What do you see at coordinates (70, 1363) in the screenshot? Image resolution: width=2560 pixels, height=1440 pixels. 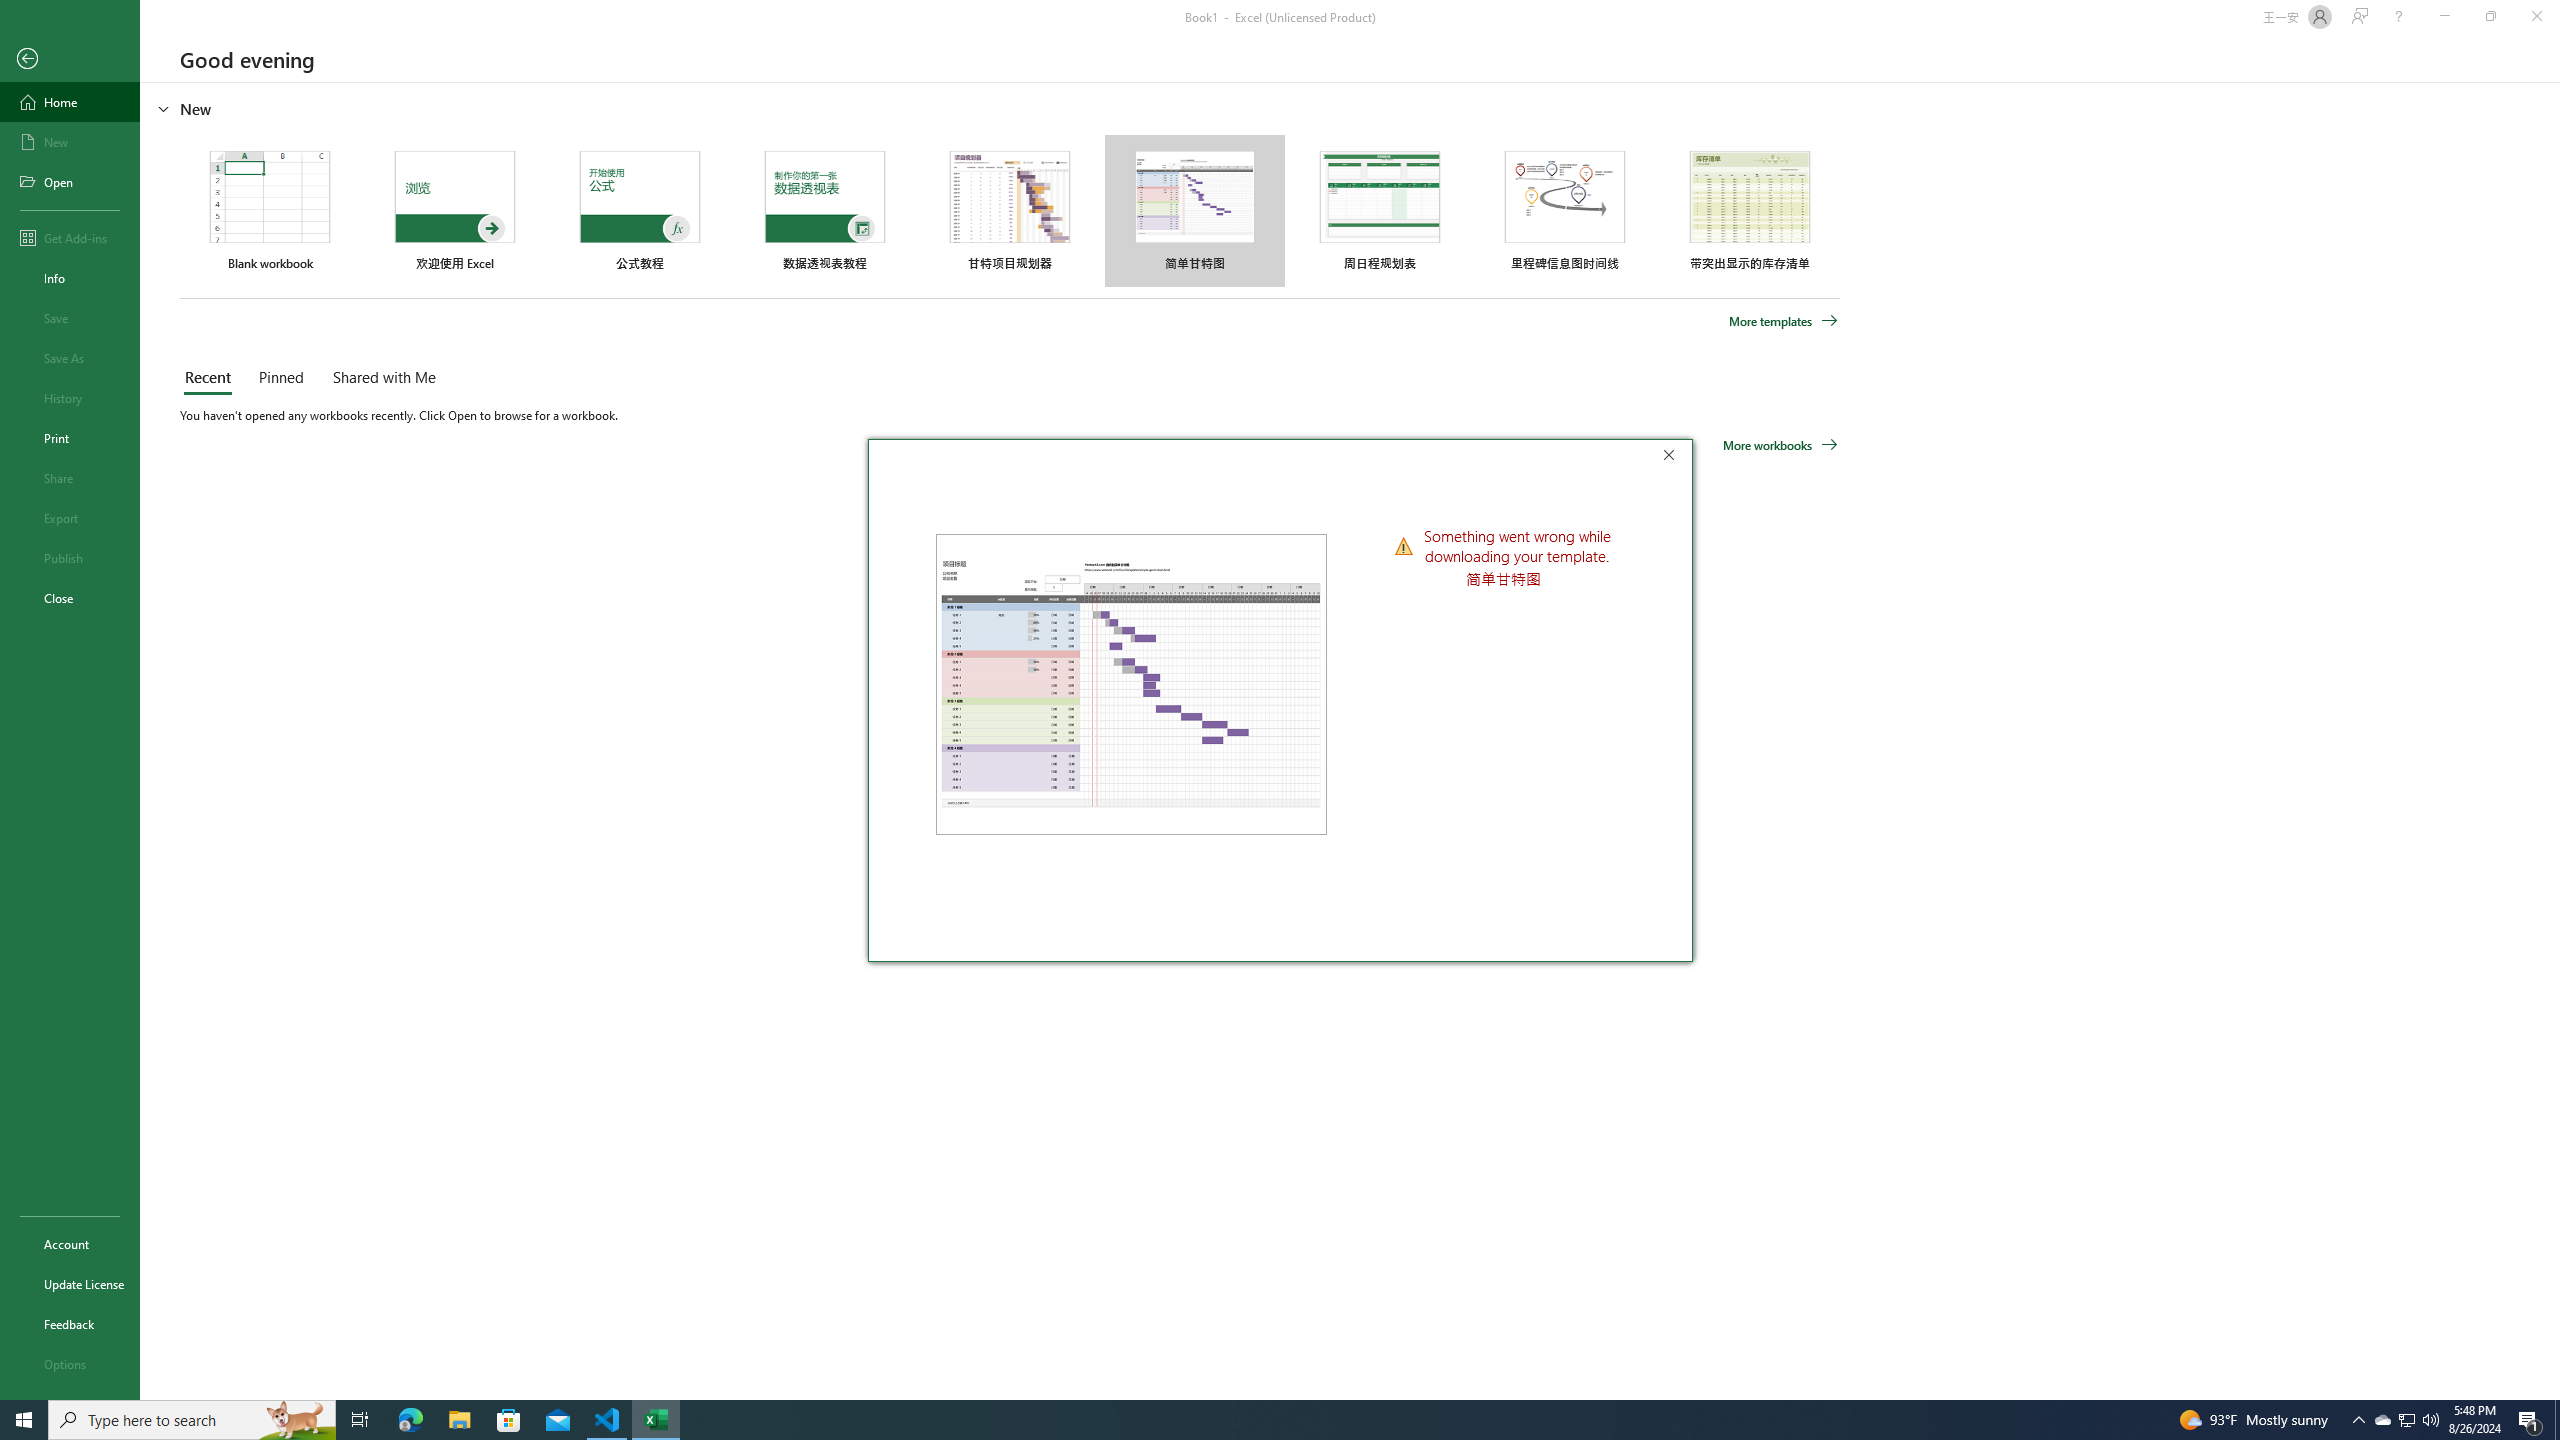 I see `Options` at bounding box center [70, 1363].